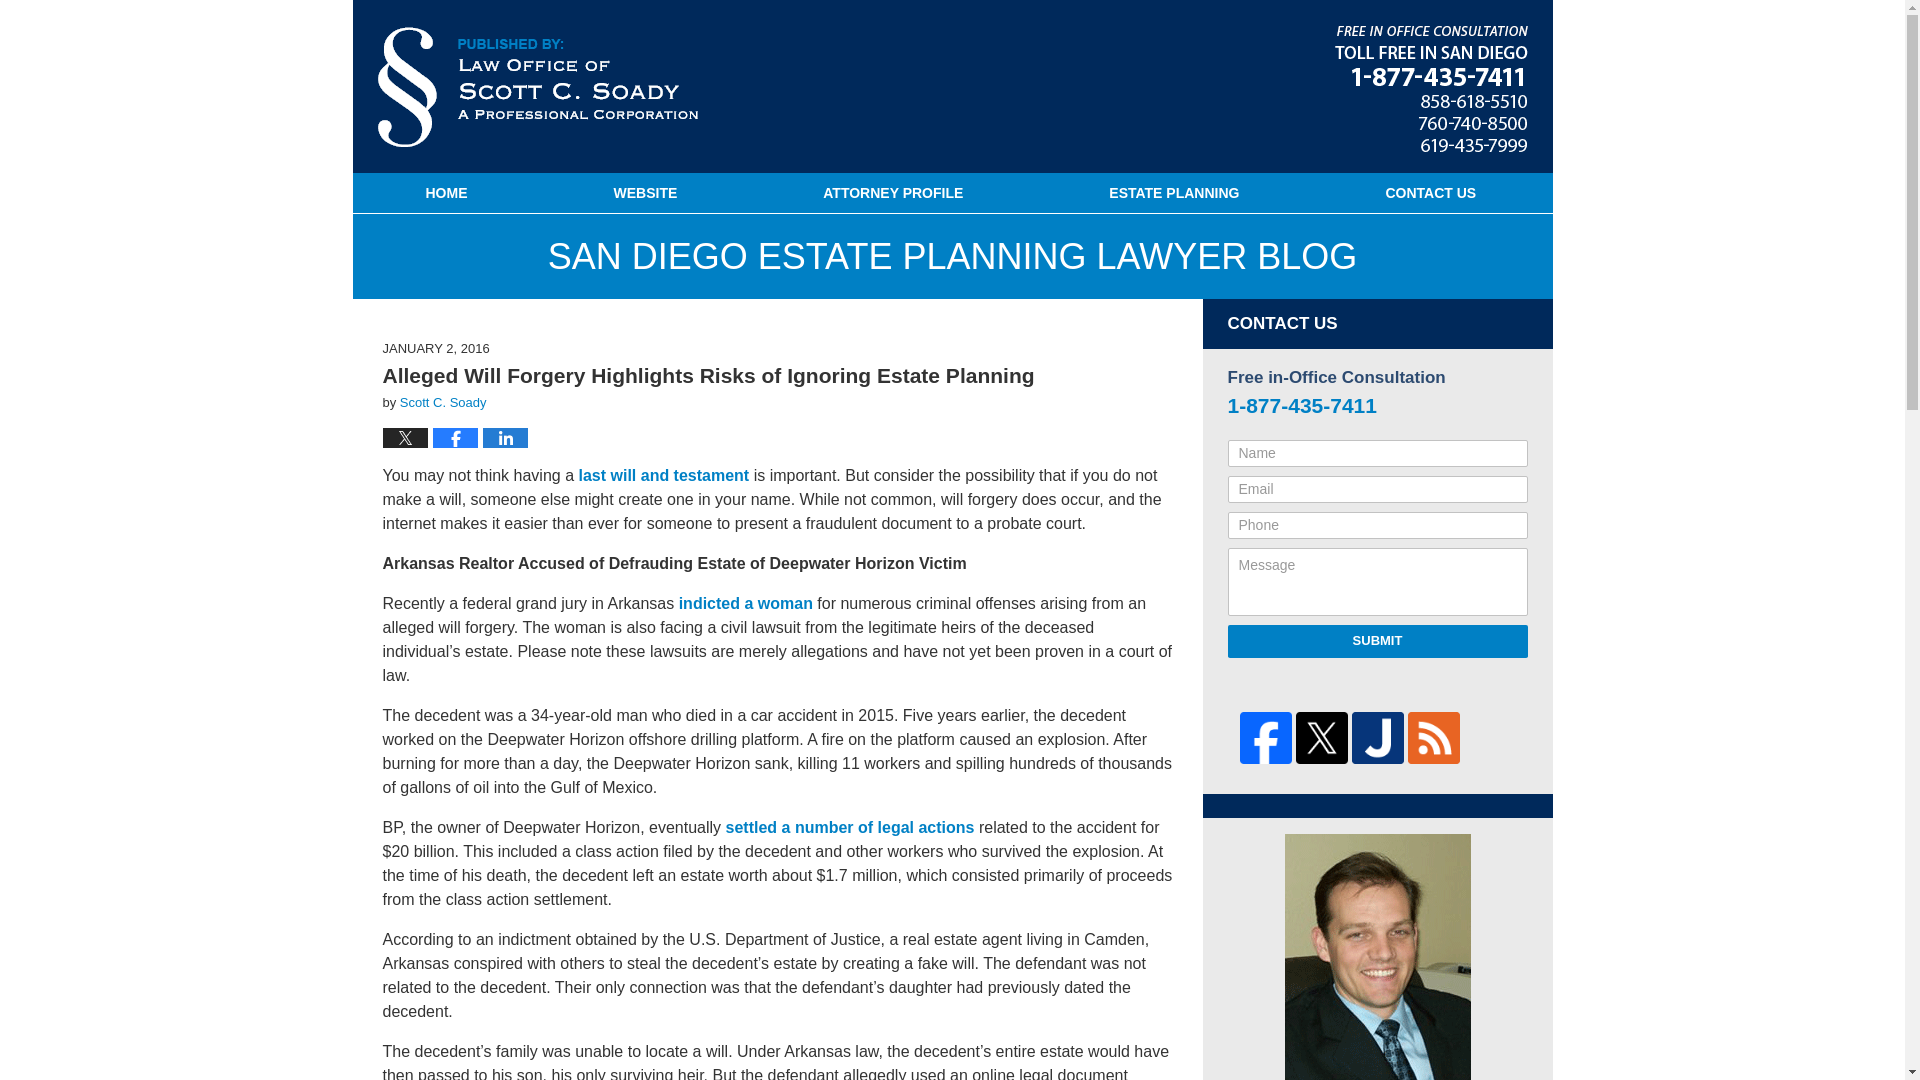 The image size is (1920, 1080). Describe the element at coordinates (644, 192) in the screenshot. I see `WEBSITE` at that location.